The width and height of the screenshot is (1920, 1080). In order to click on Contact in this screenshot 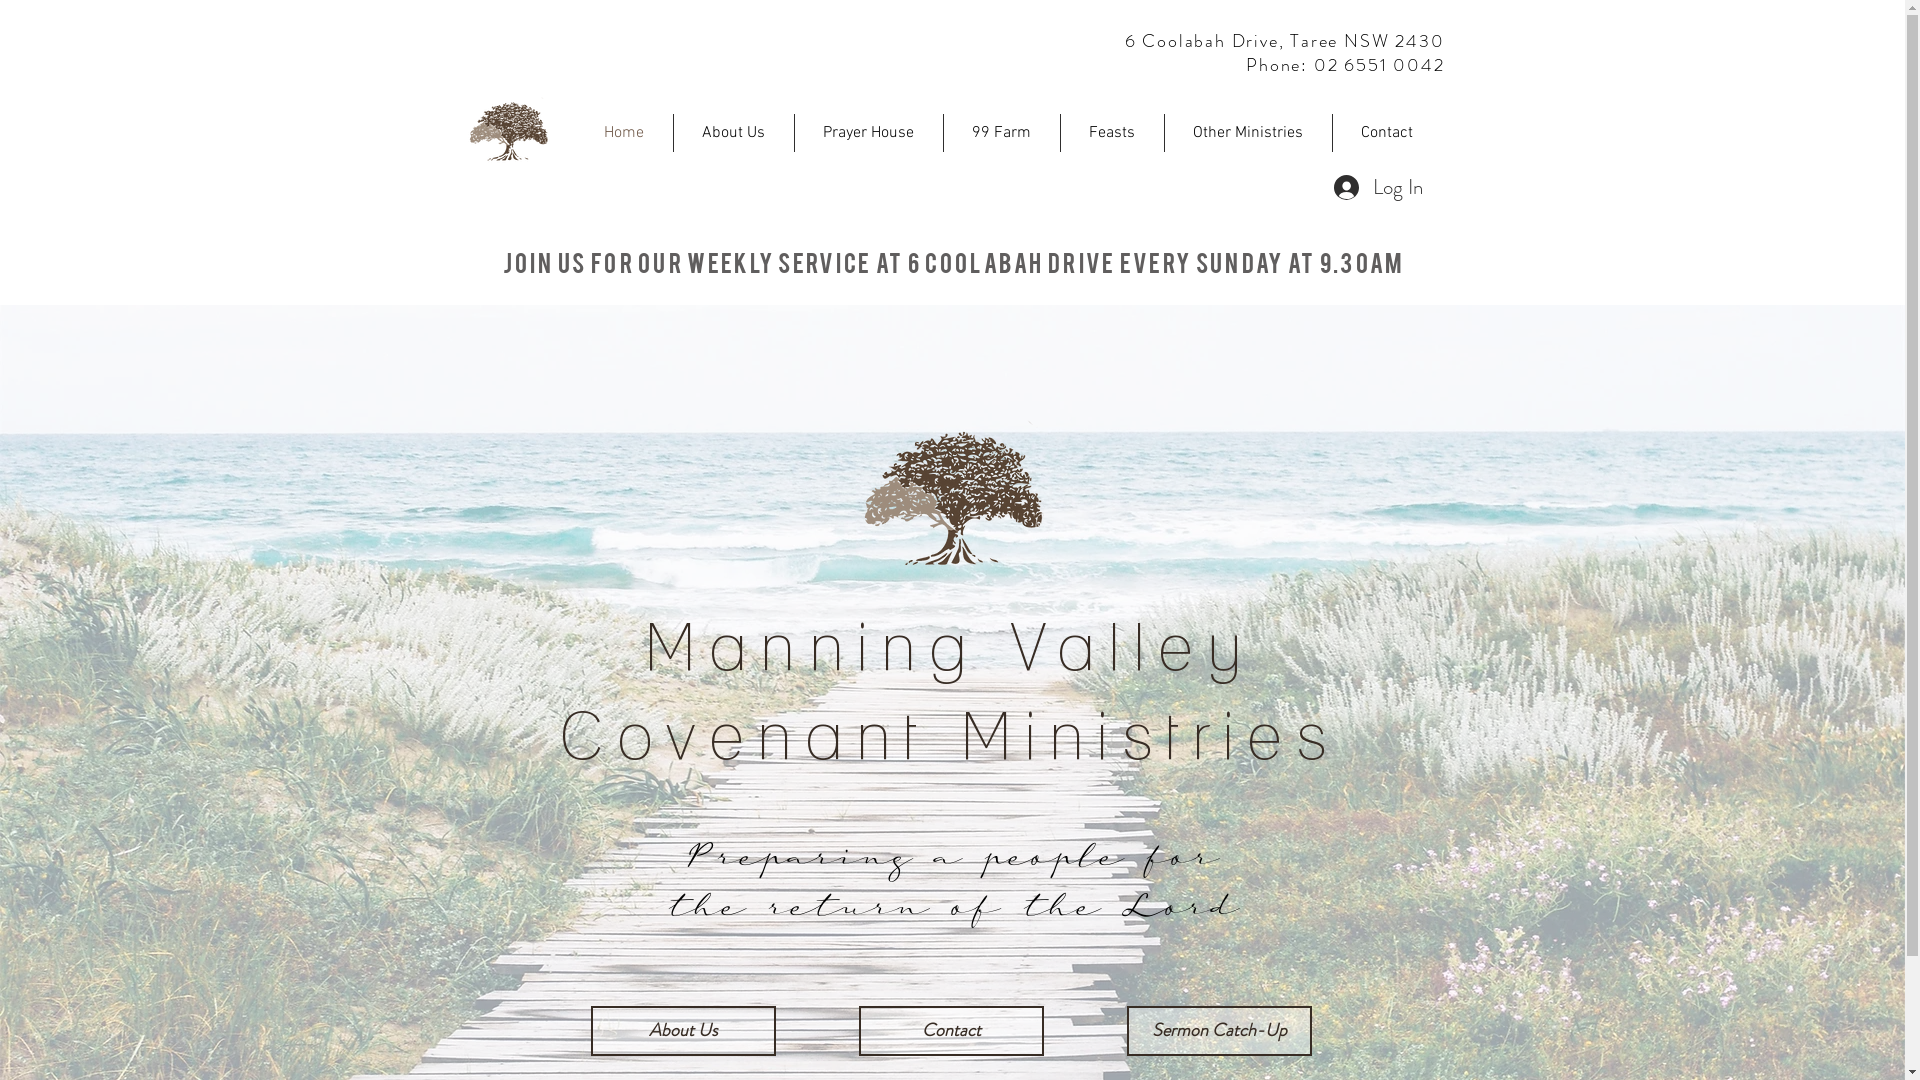, I will do `click(1386, 133)`.